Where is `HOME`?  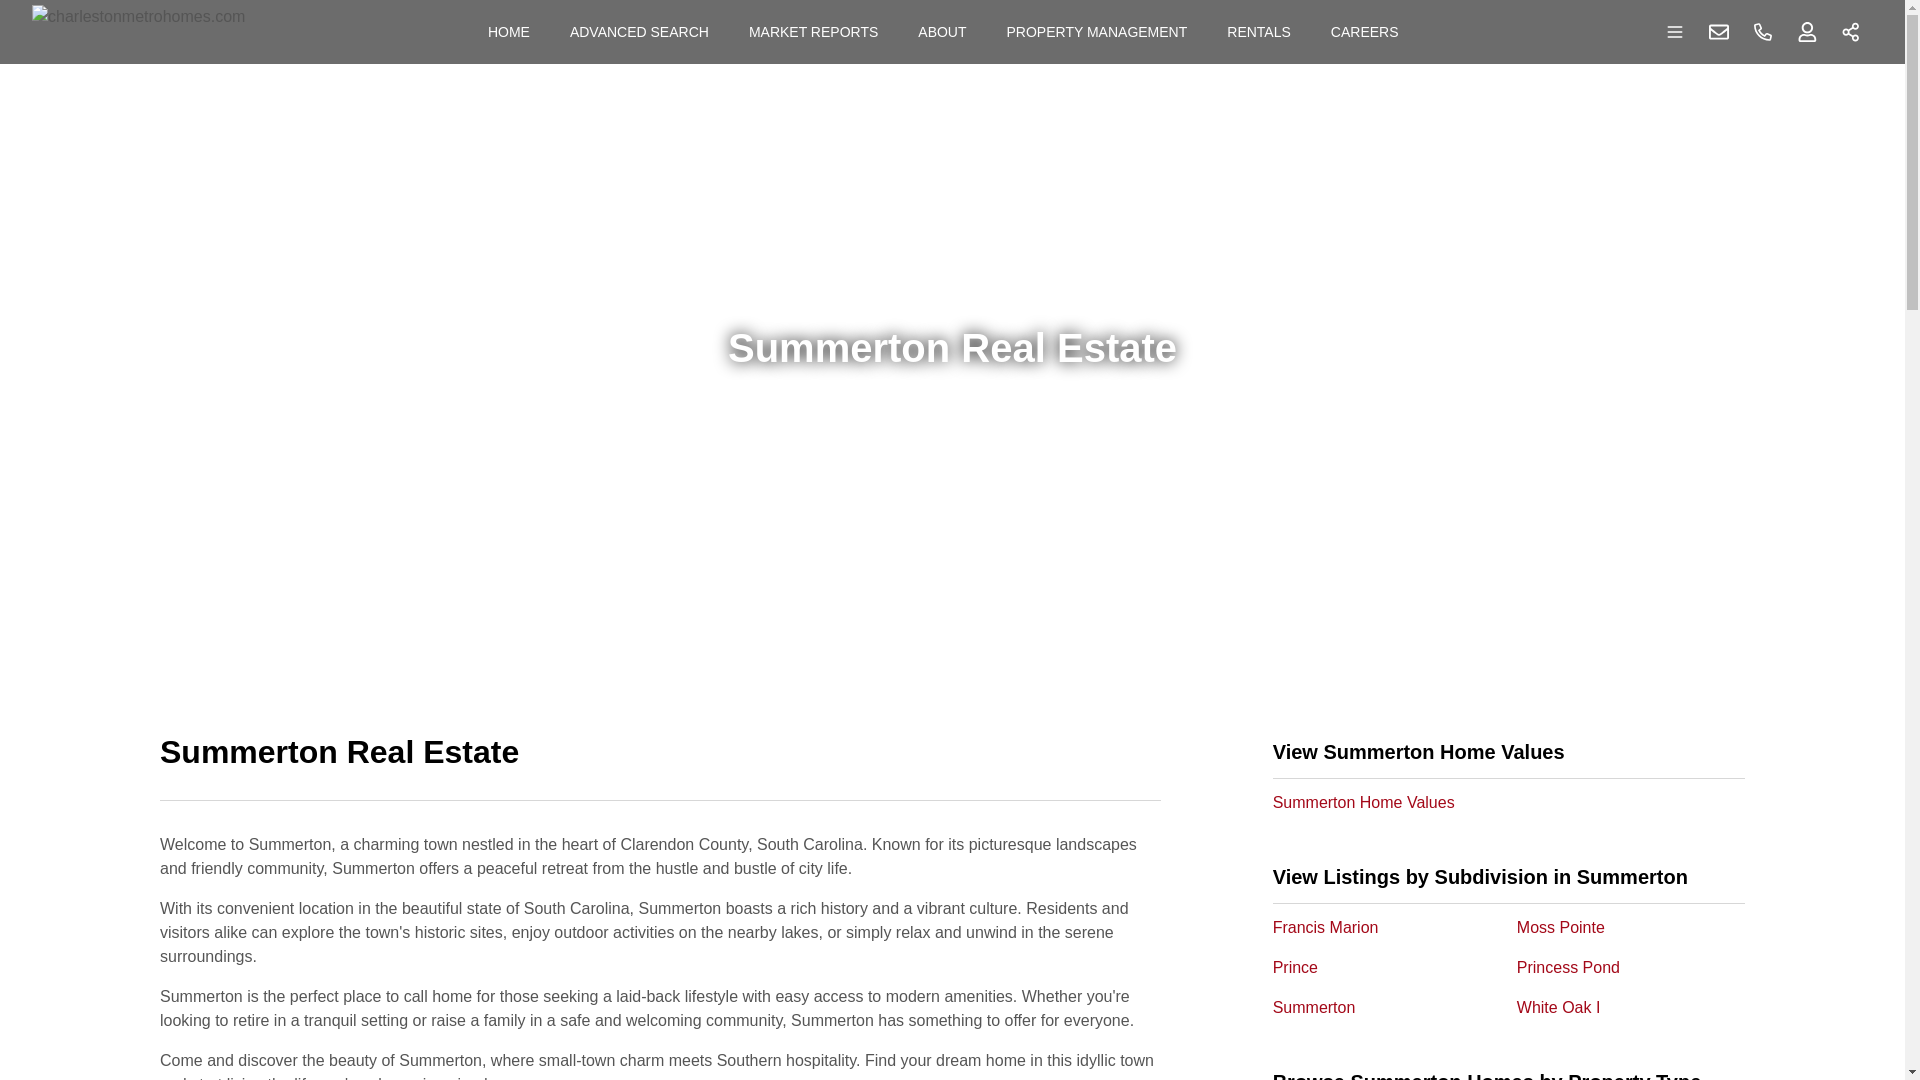 HOME is located at coordinates (508, 32).